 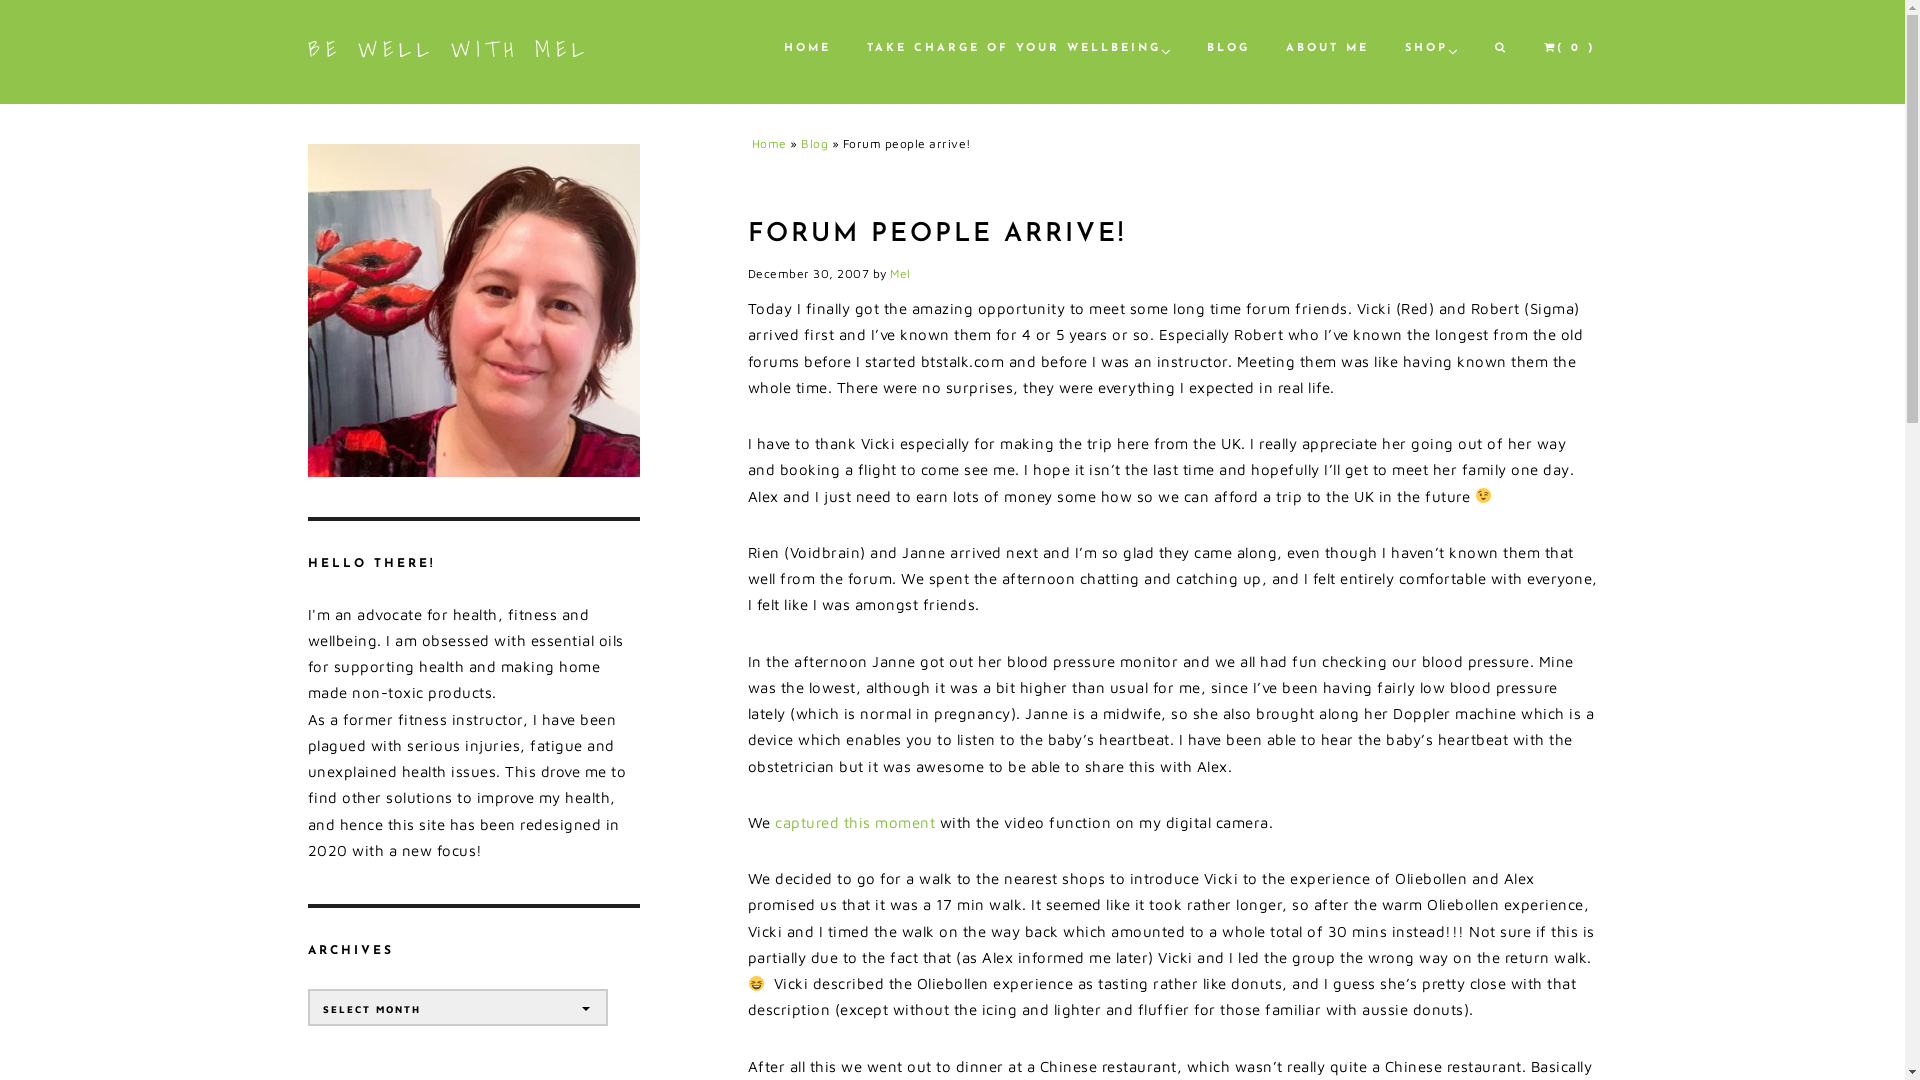 I want to click on Blog, so click(x=814, y=144).